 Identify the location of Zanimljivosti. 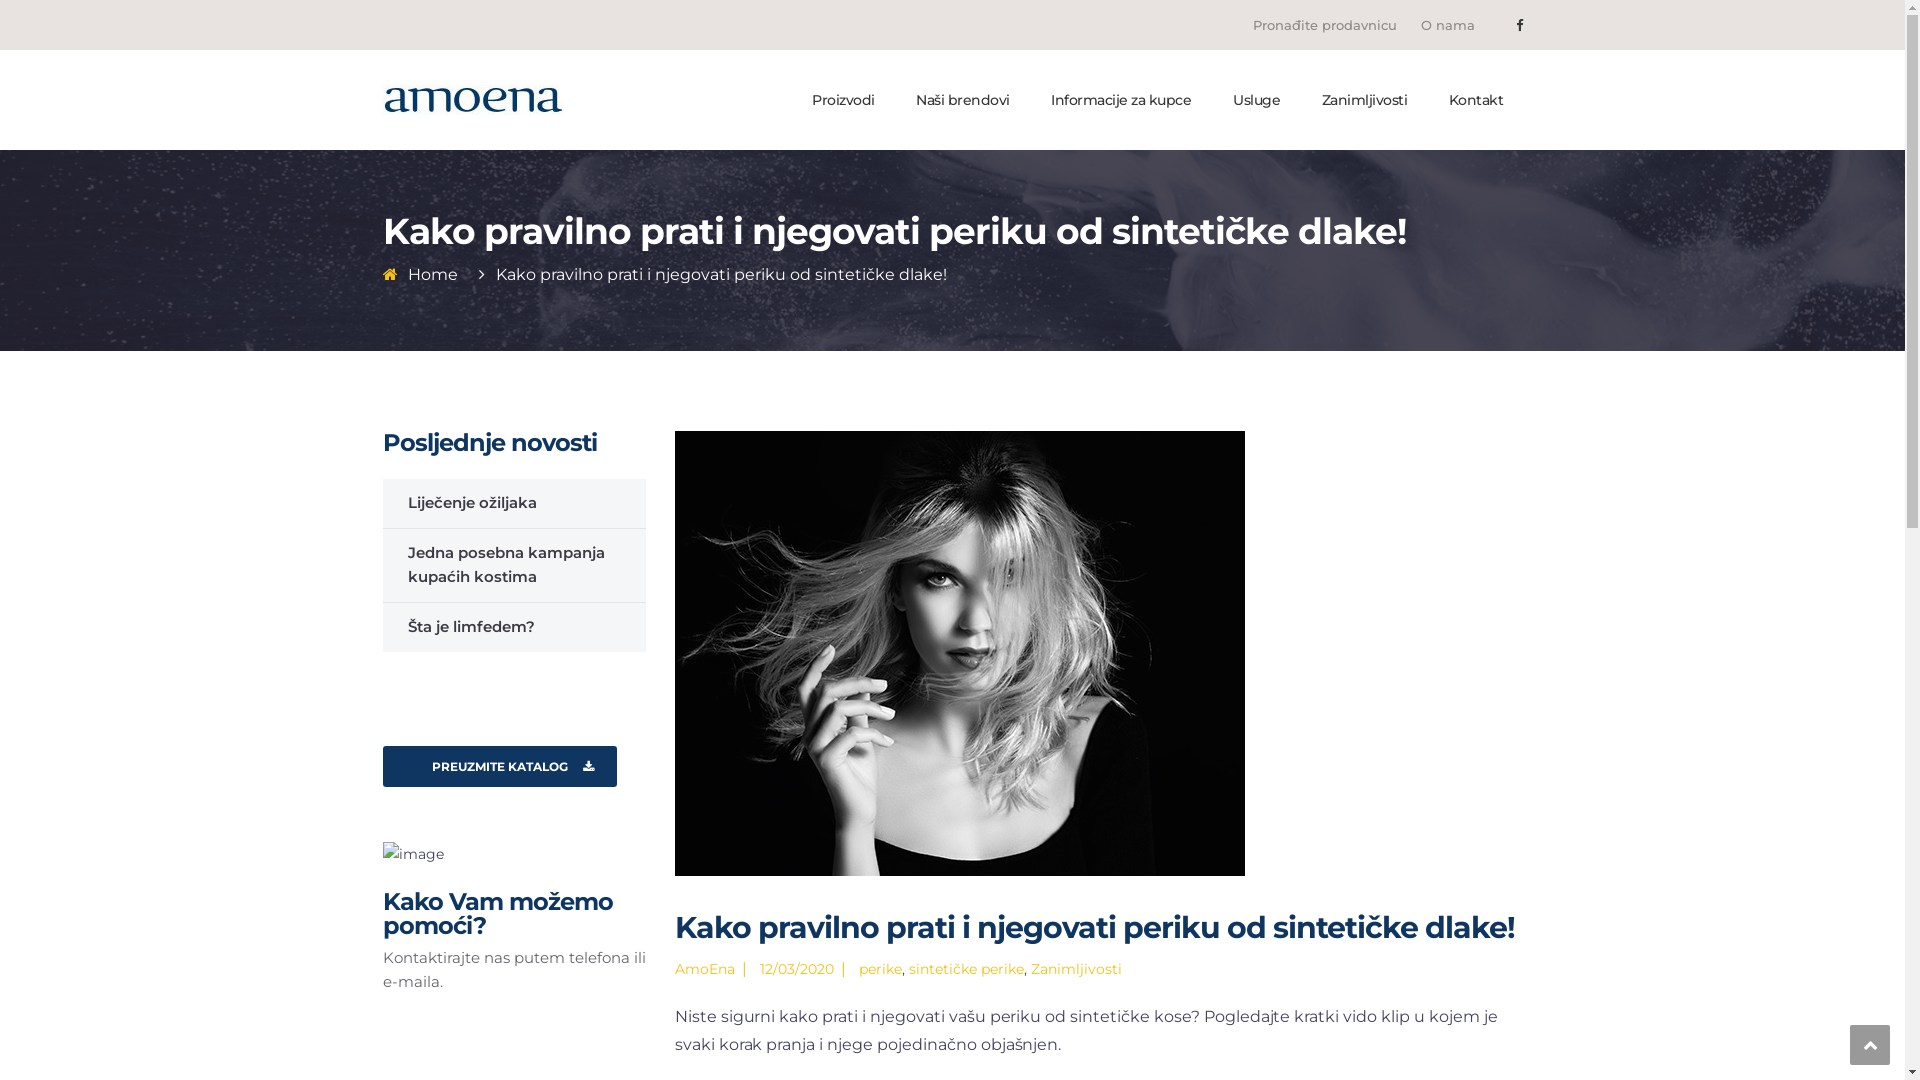
(1362, 100).